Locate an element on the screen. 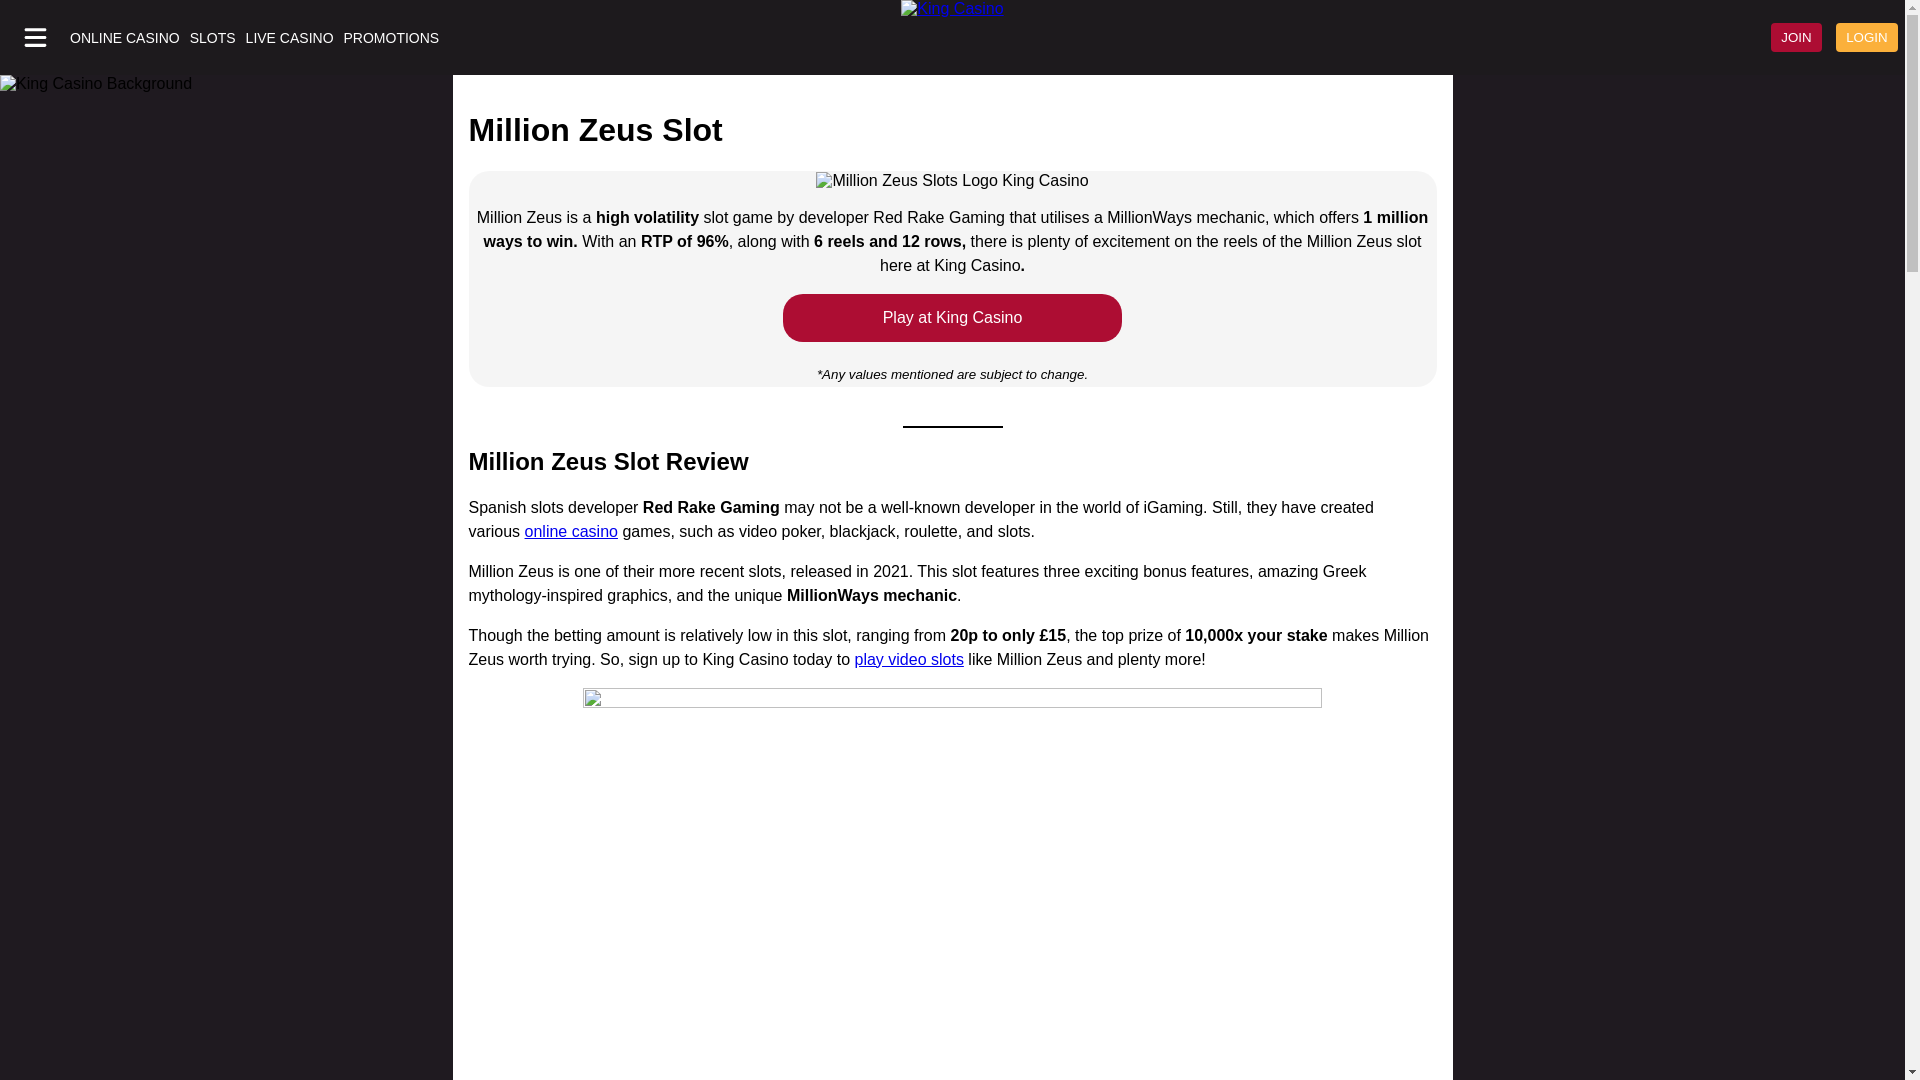 The width and height of the screenshot is (1920, 1080). Play at King Casino is located at coordinates (953, 318).